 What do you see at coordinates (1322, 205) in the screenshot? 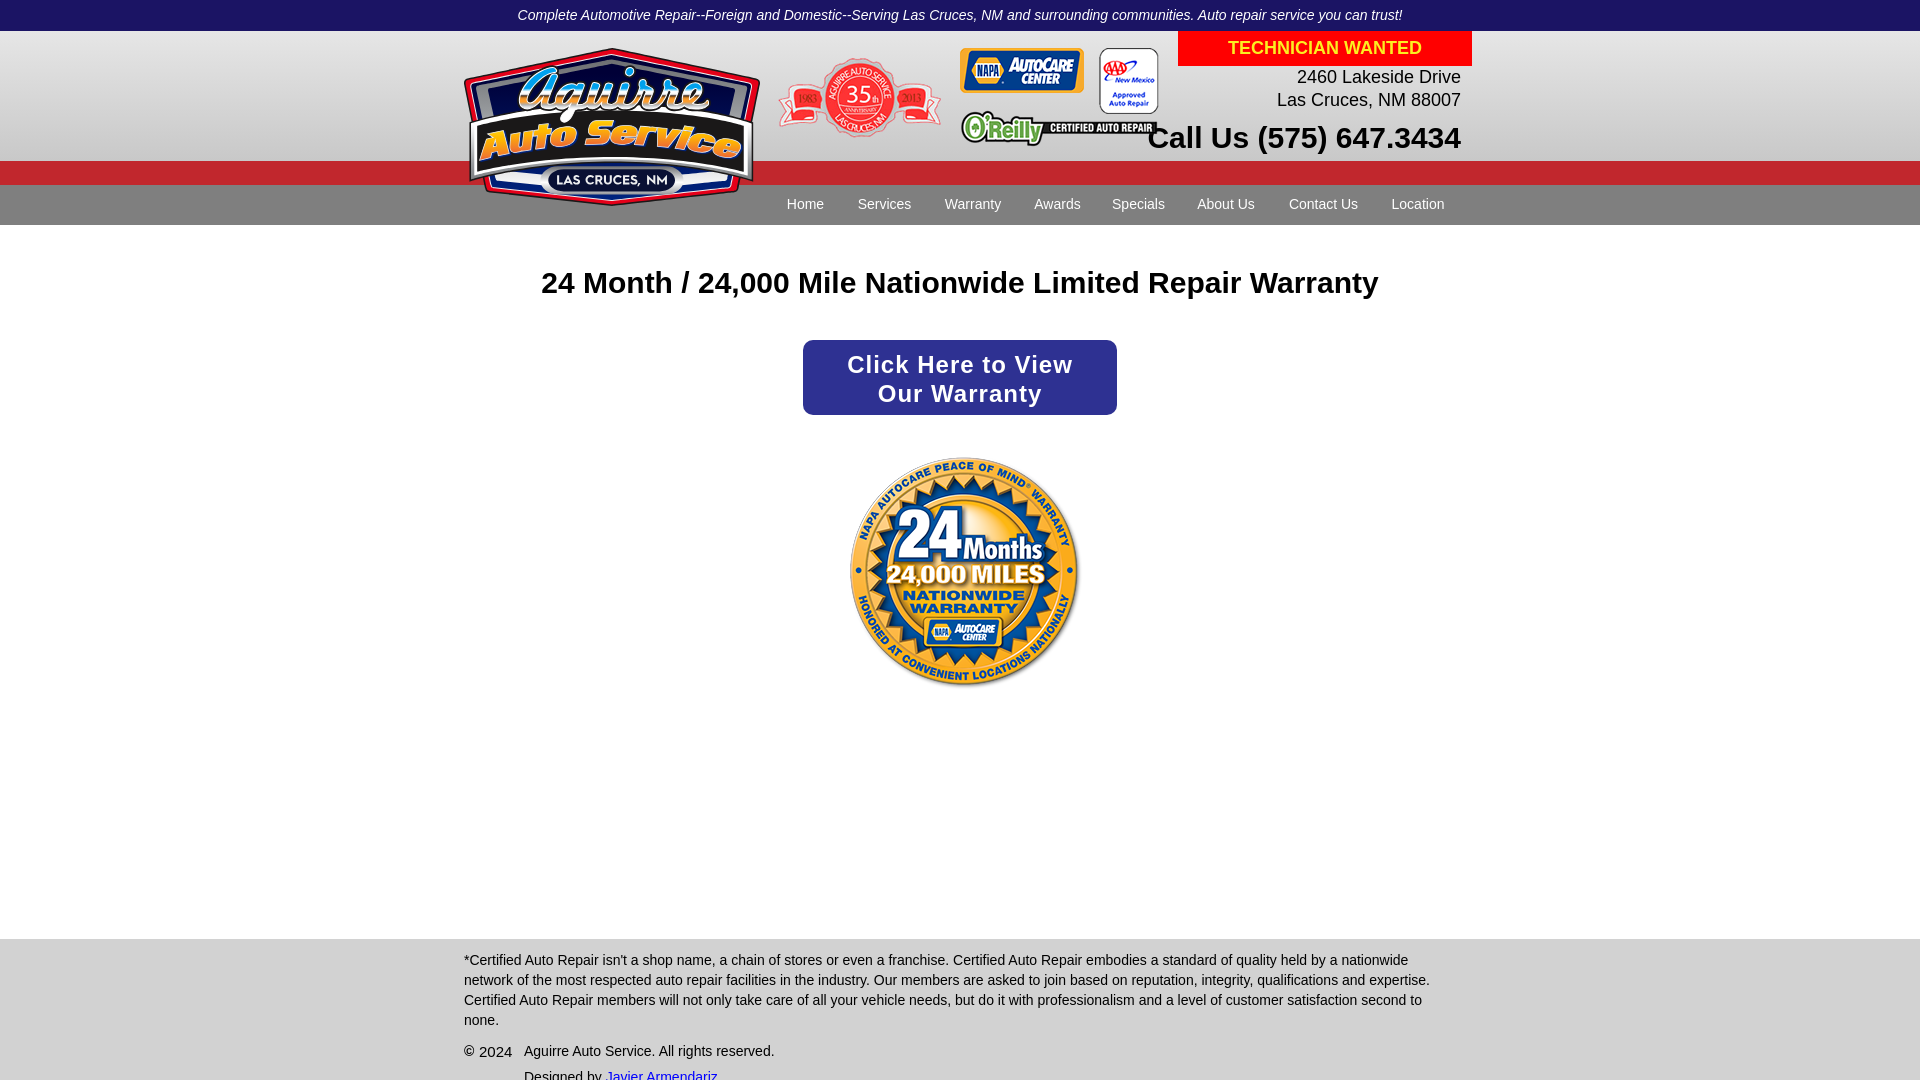
I see `Contact Us` at bounding box center [1322, 205].